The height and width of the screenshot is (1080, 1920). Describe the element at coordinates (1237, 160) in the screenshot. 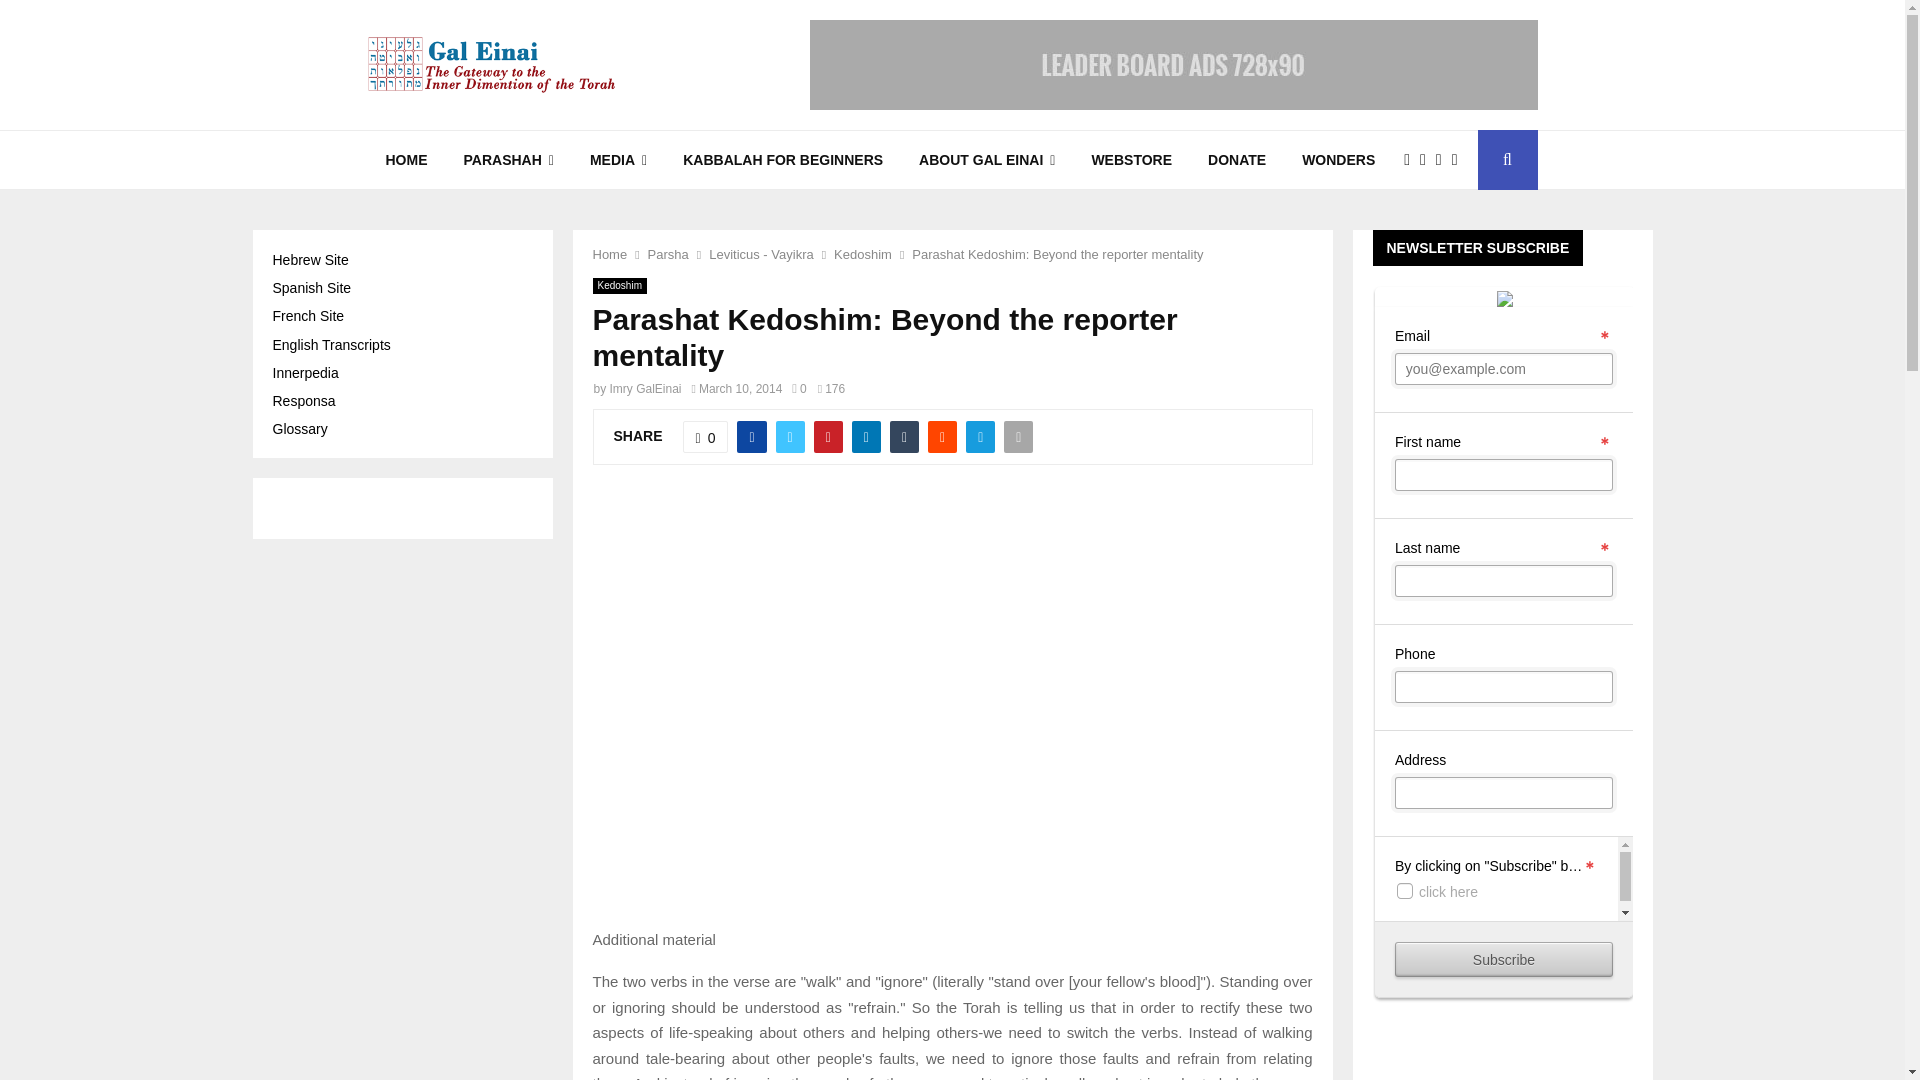

I see `DONATE` at that location.